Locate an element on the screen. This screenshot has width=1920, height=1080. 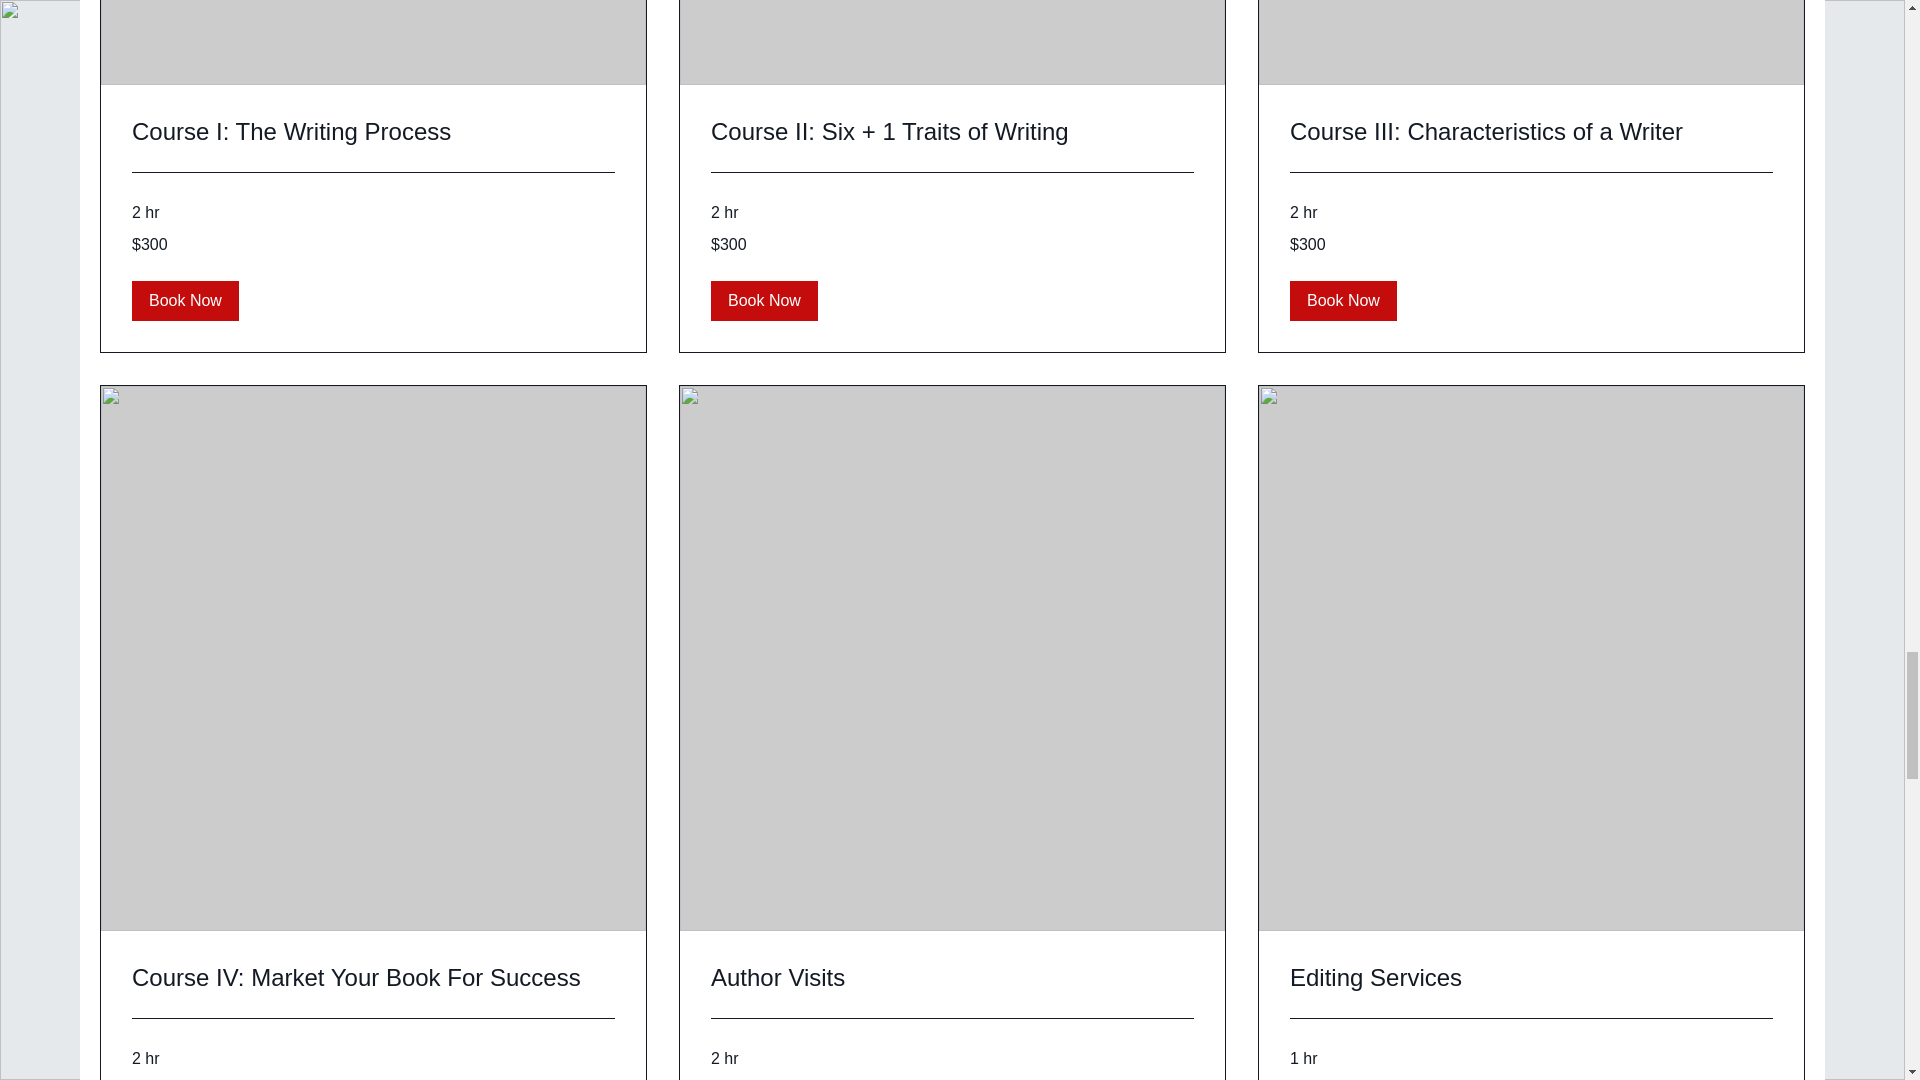
Book Now is located at coordinates (764, 300).